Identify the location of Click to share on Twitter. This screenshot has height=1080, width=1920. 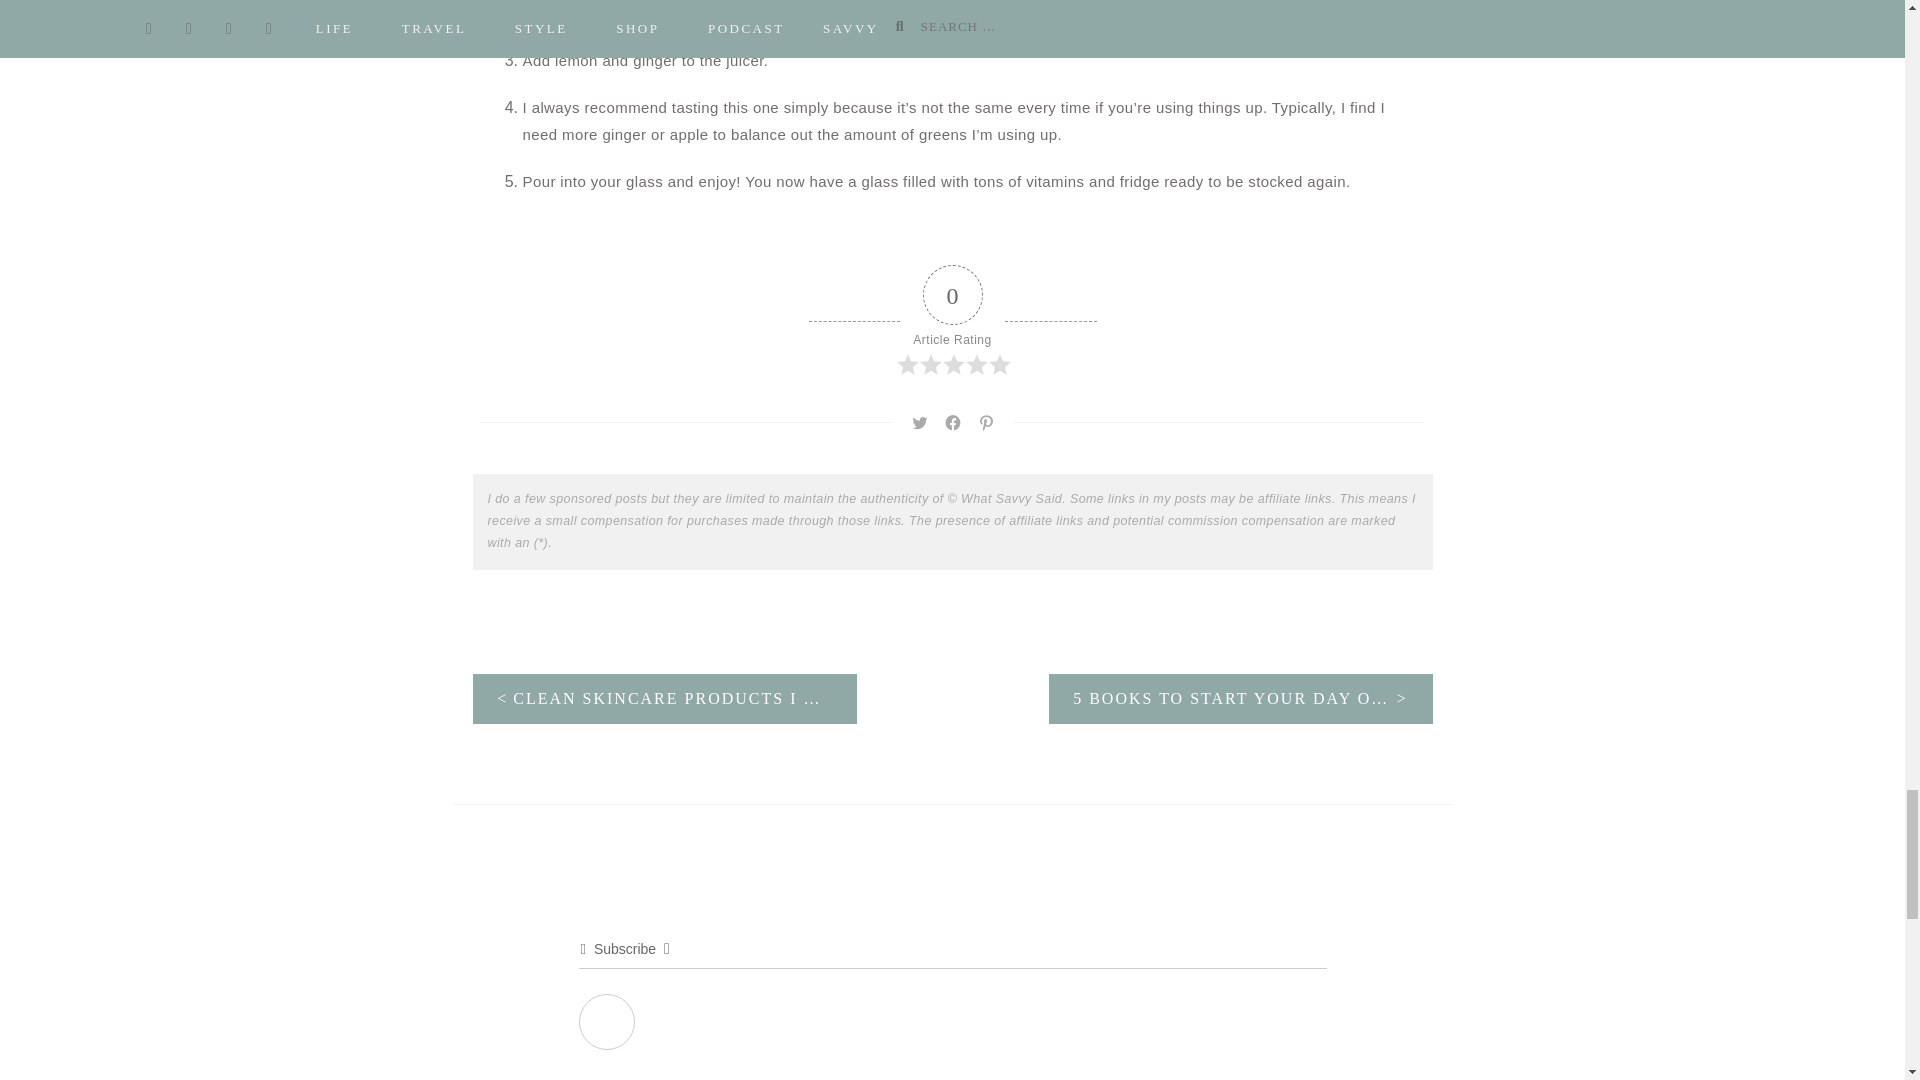
(920, 423).